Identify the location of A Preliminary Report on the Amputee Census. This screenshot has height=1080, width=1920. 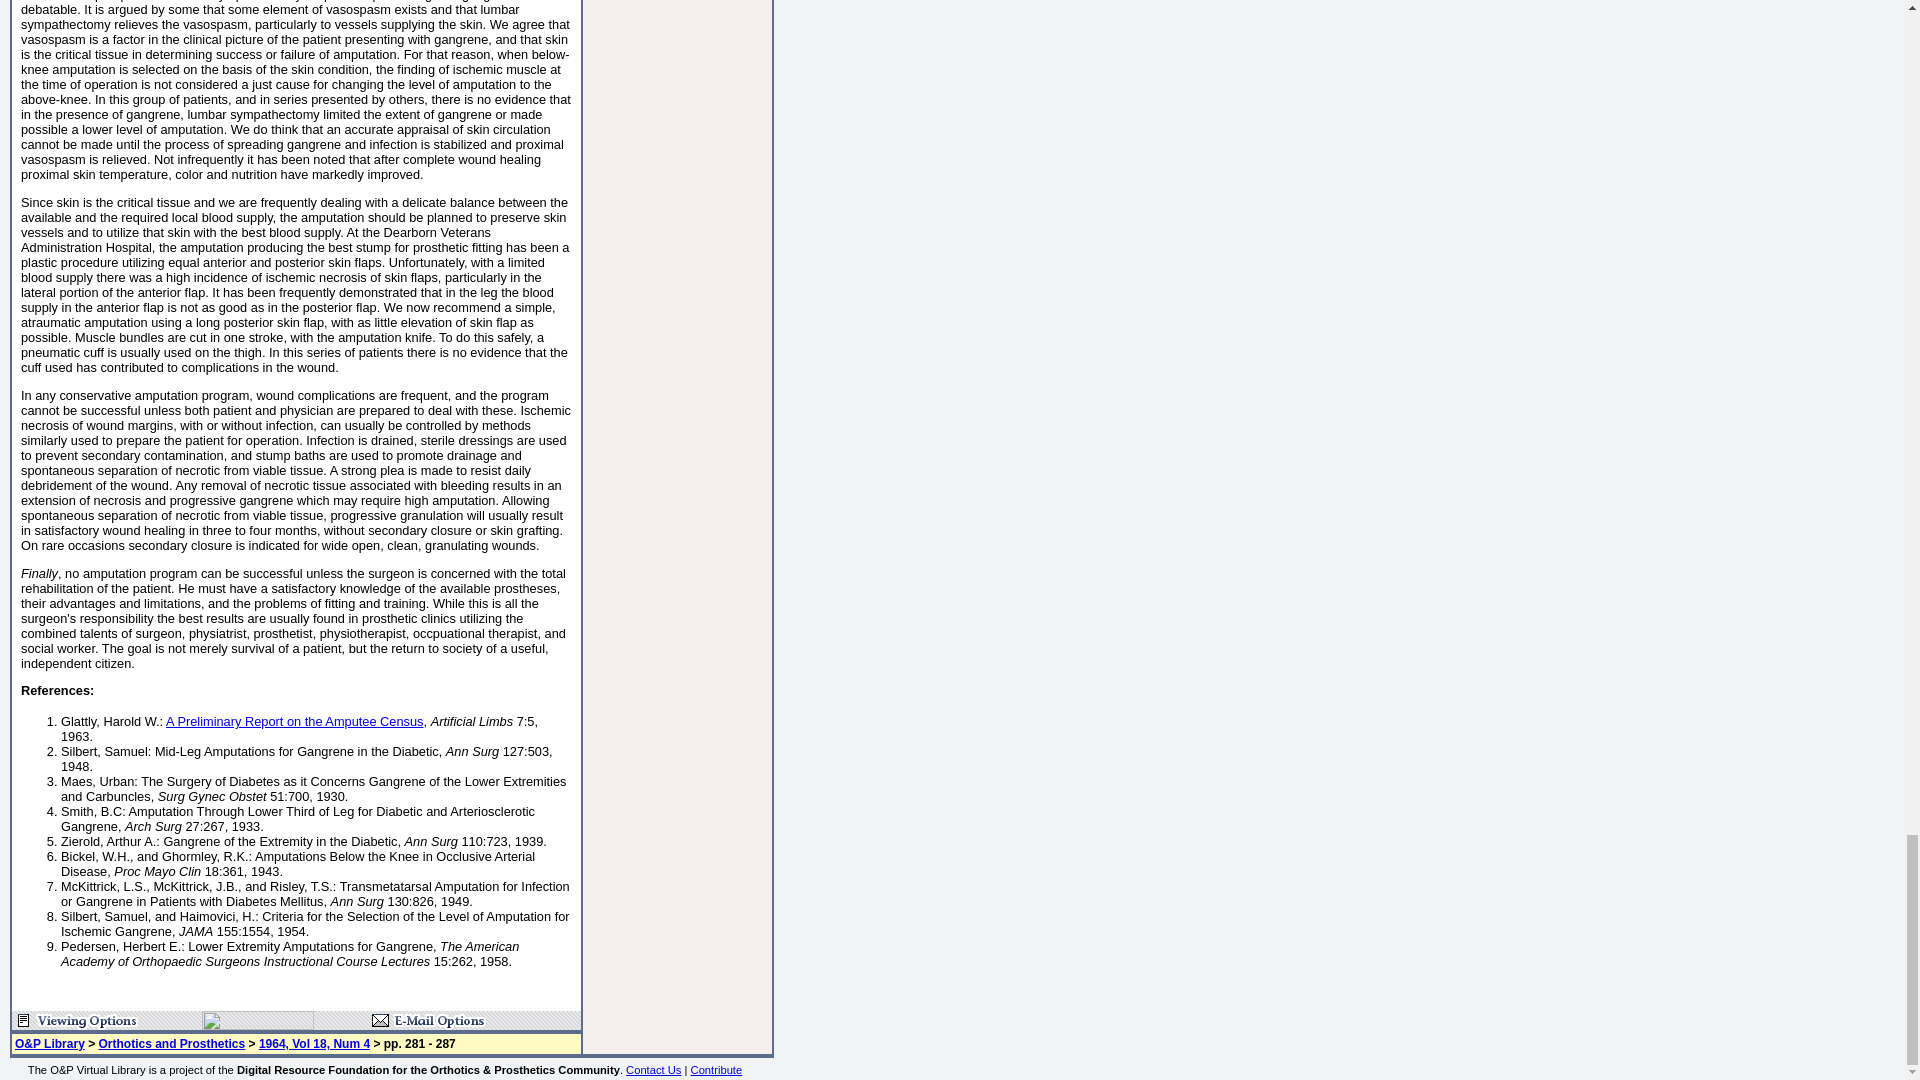
(294, 721).